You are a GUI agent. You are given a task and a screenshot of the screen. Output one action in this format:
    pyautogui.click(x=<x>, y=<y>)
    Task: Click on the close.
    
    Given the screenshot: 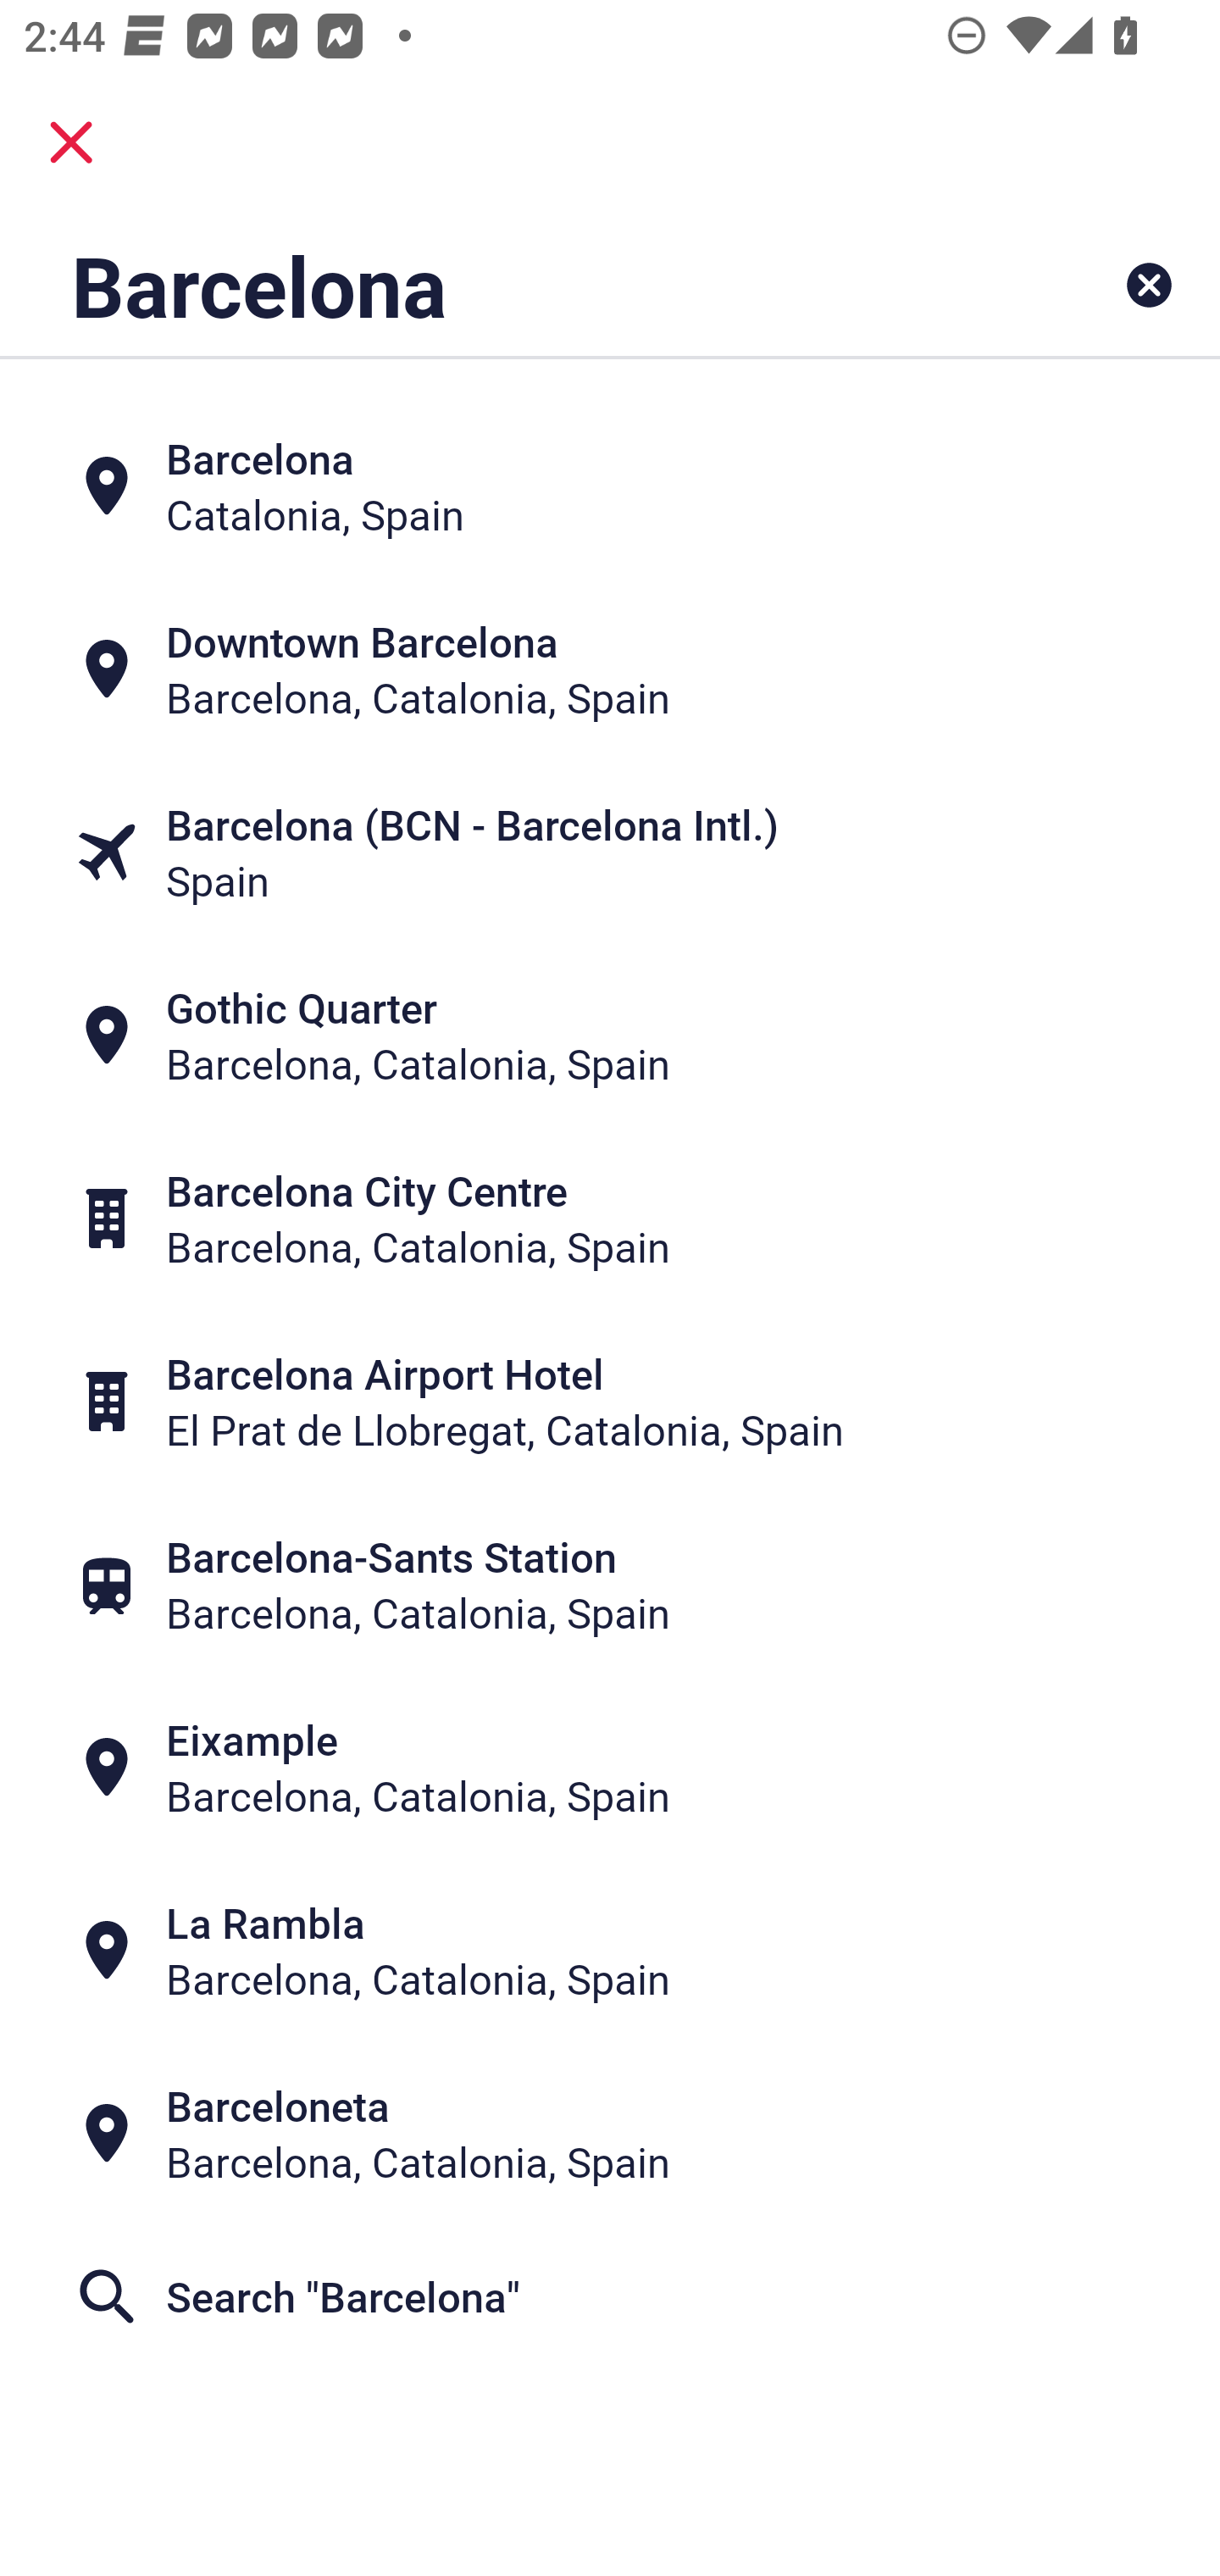 What is the action you would take?
    pyautogui.click(x=71, y=142)
    